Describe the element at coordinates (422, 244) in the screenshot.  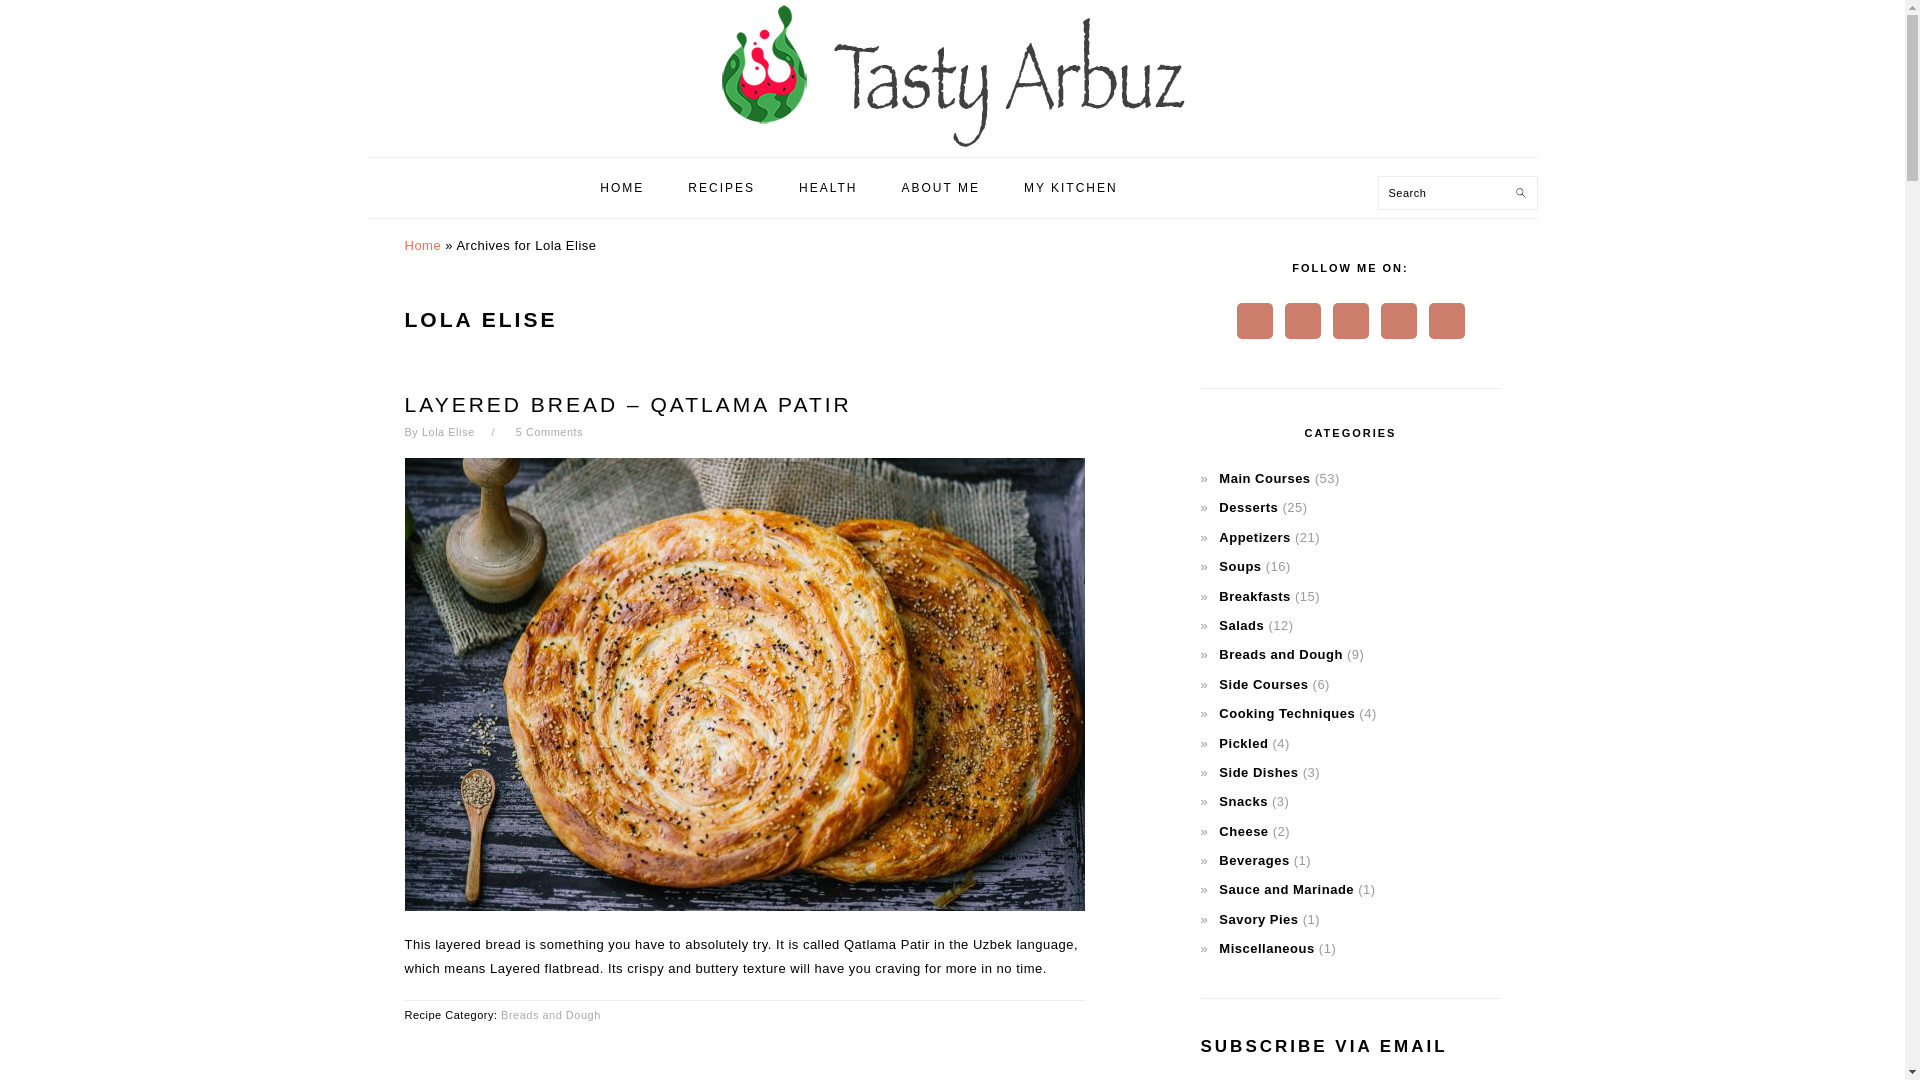
I see `Home` at that location.